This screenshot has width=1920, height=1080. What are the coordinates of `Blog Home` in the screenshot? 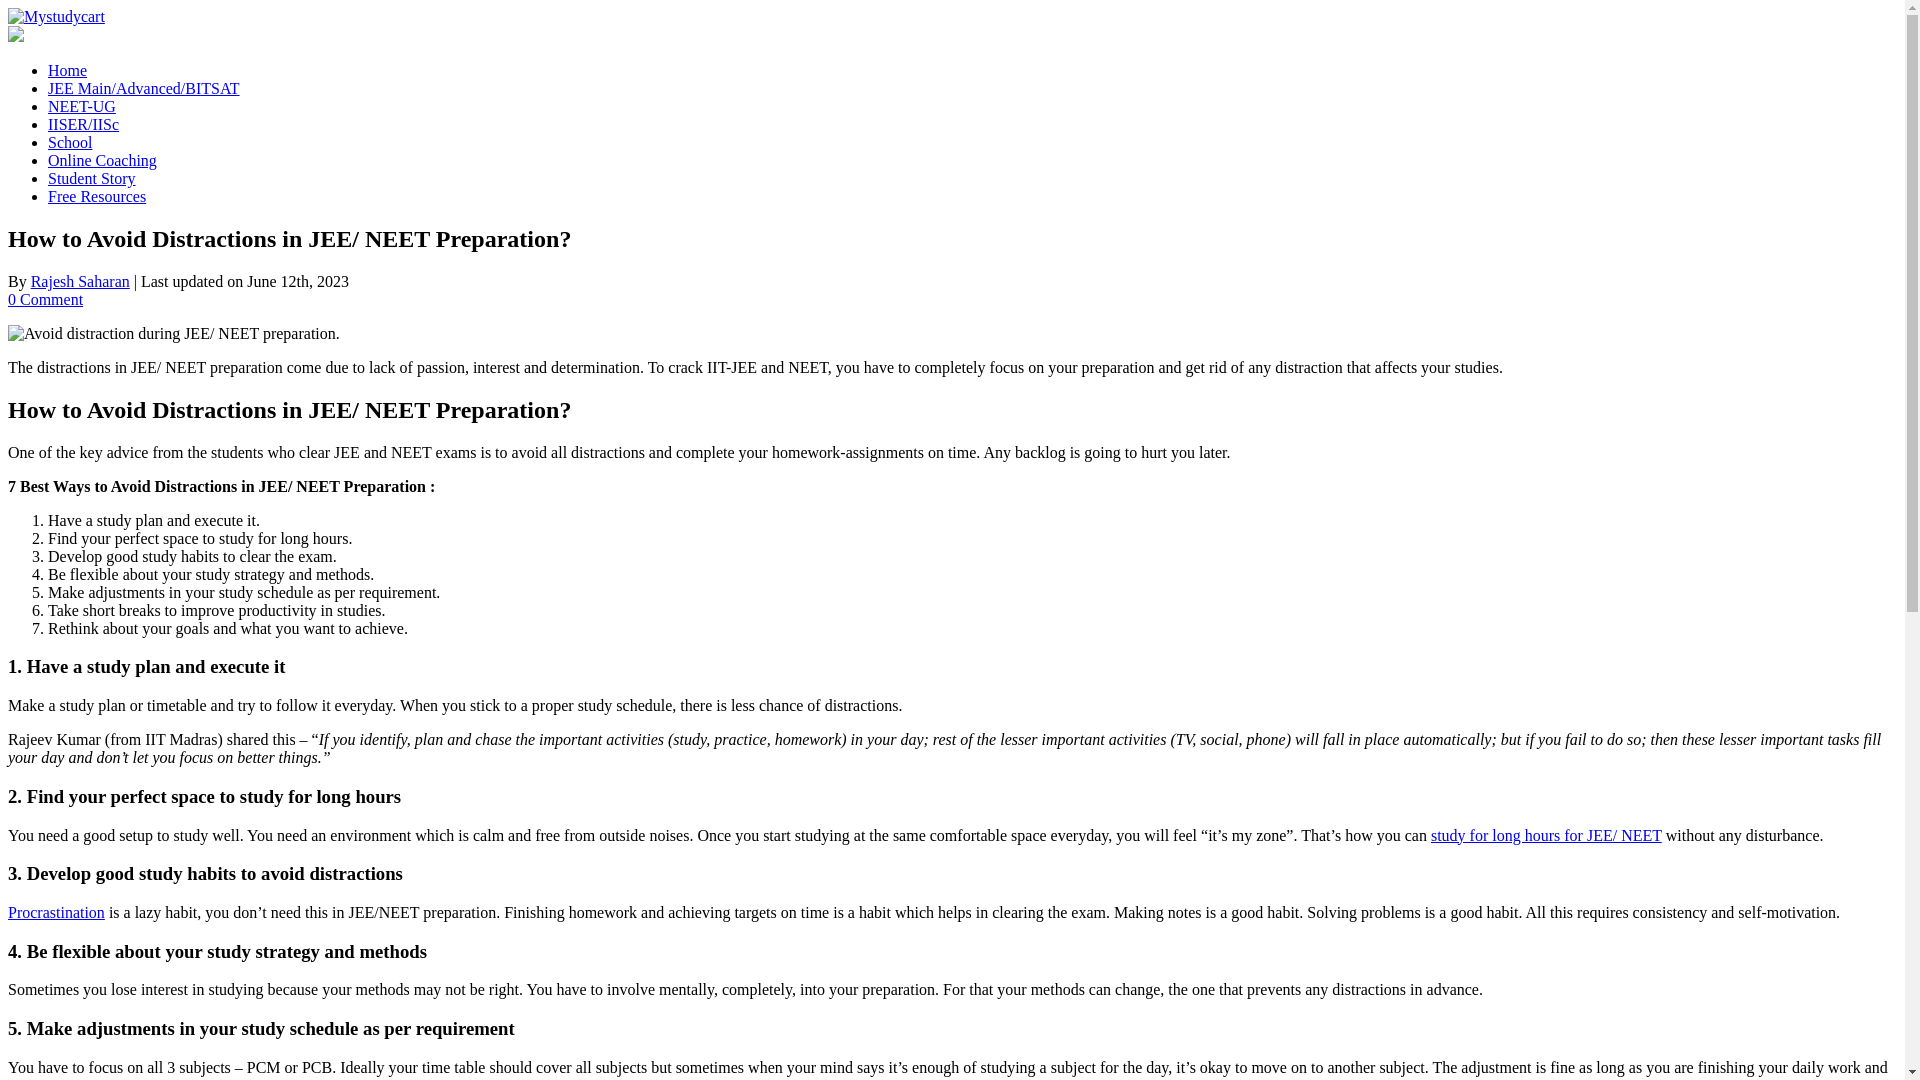 It's located at (67, 70).